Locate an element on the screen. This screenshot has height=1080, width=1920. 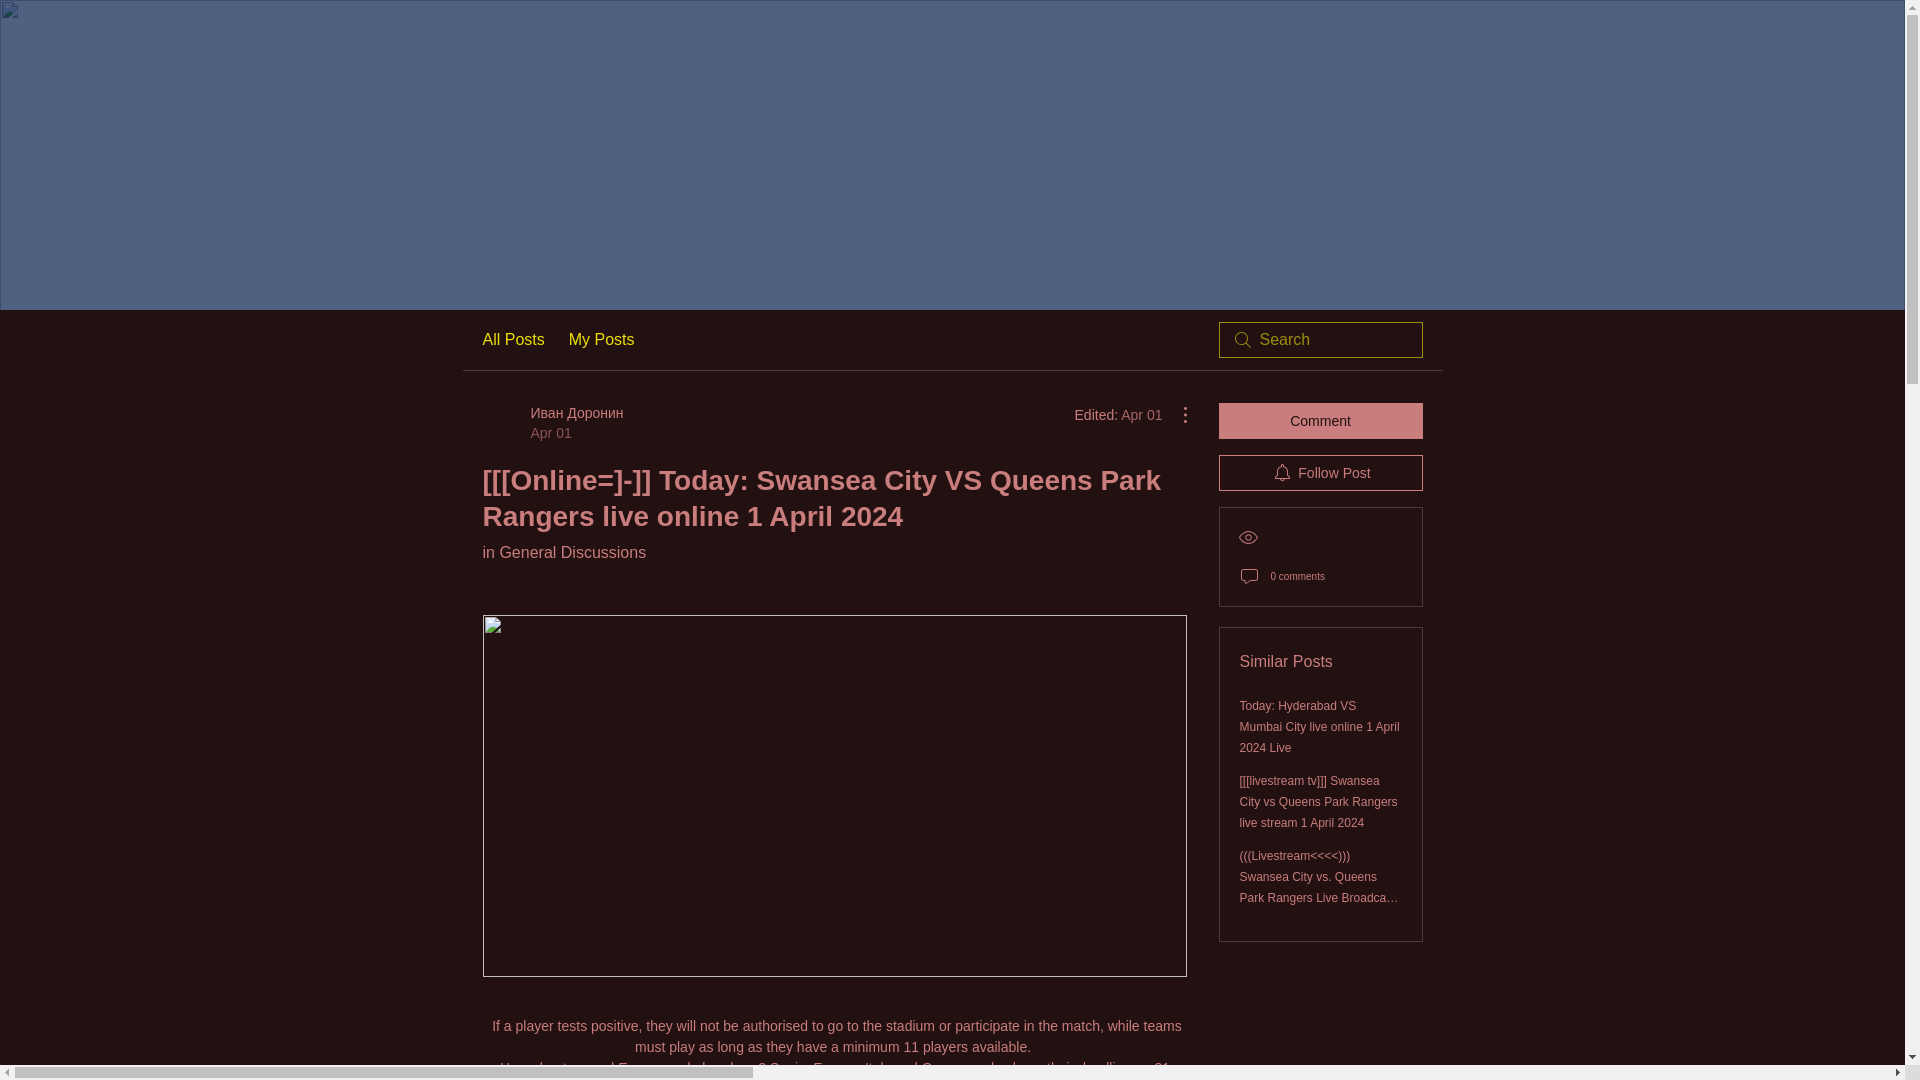
Comment is located at coordinates (1320, 420).